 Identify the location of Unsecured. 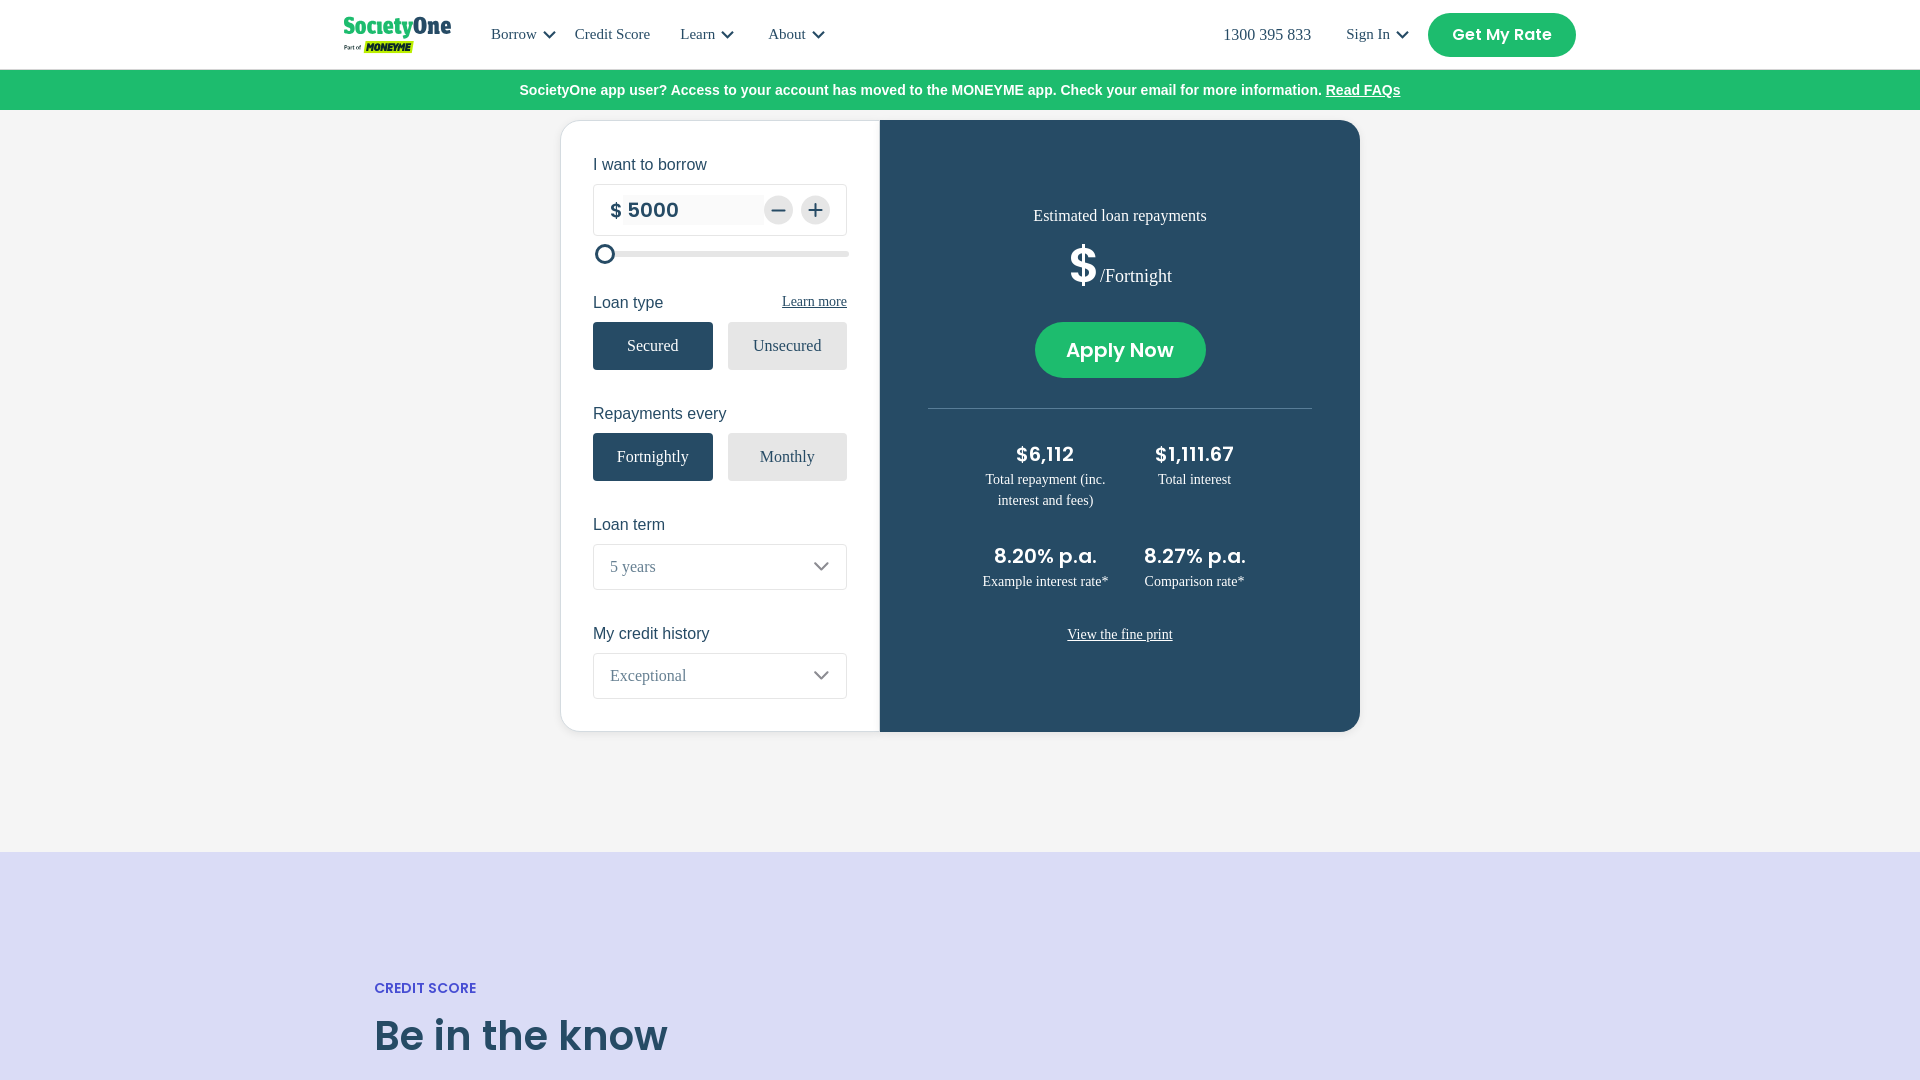
(788, 346).